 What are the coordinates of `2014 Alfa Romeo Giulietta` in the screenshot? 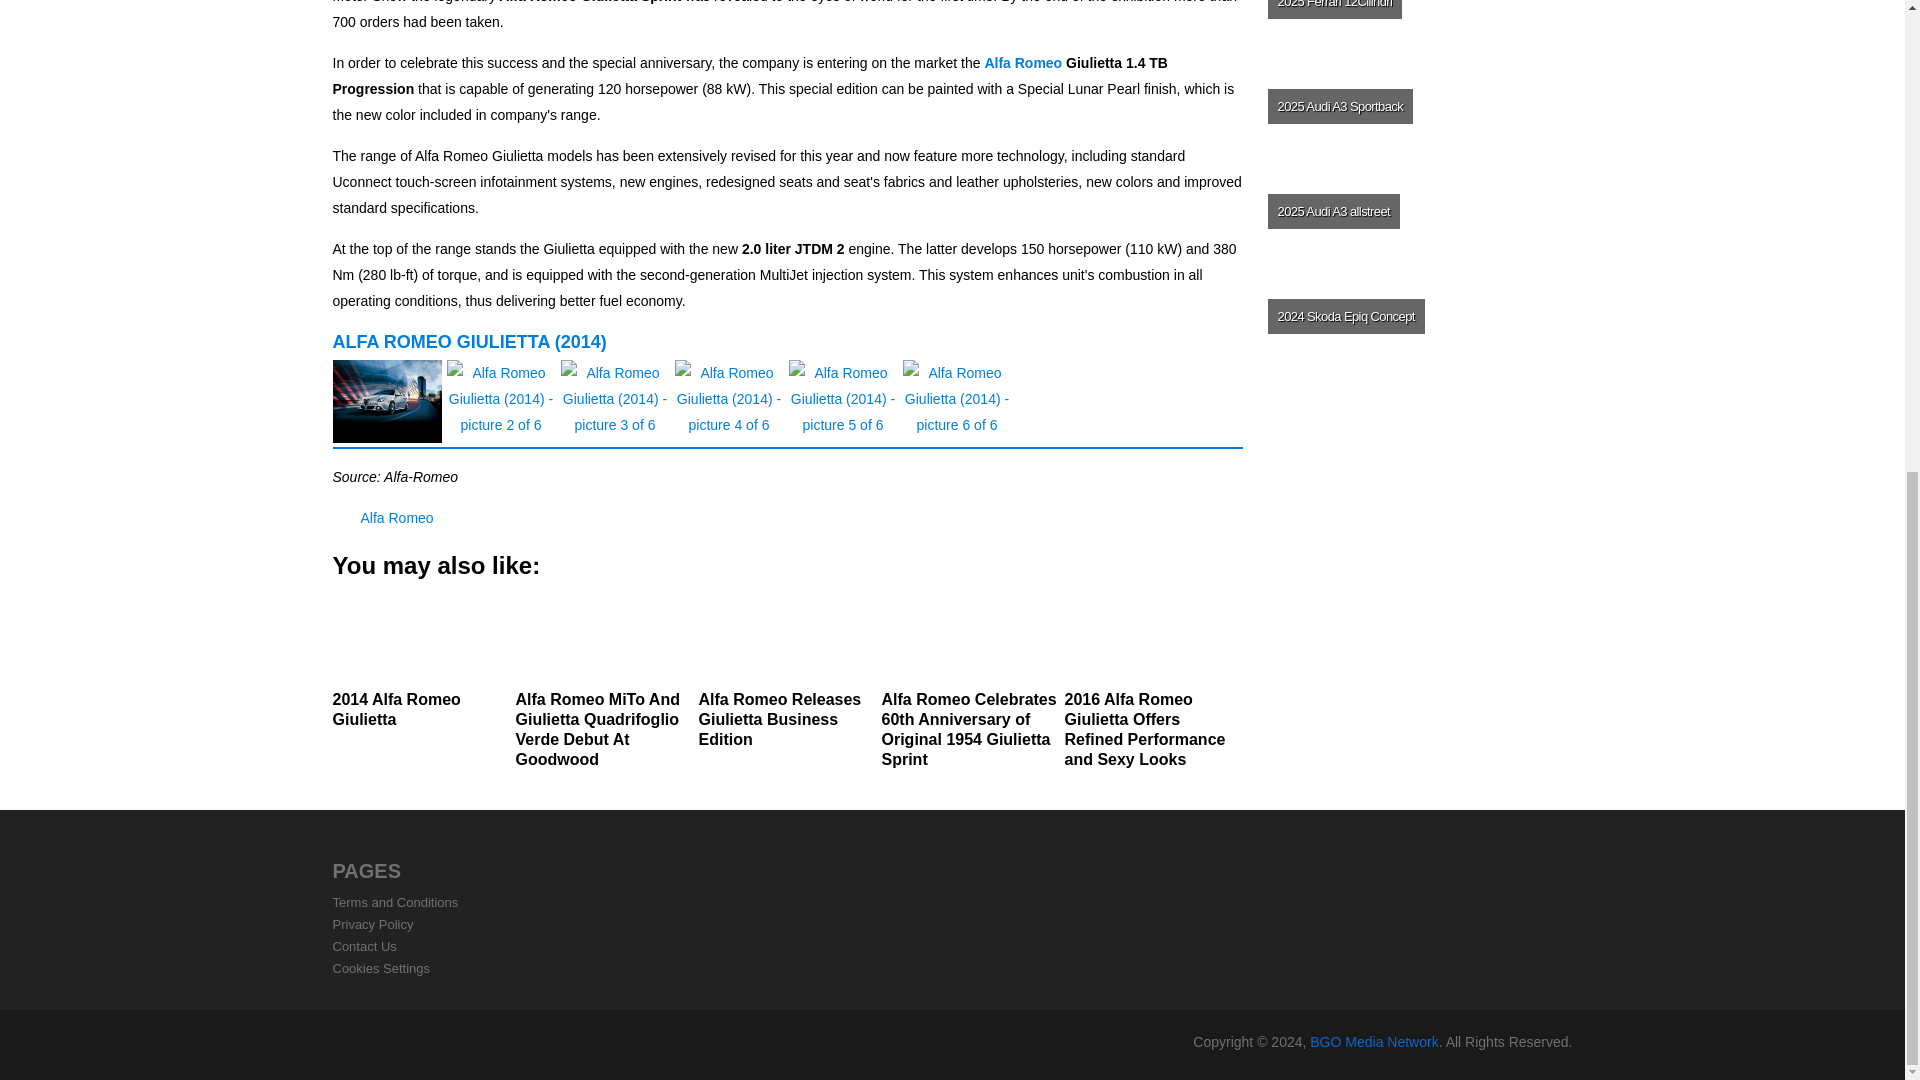 It's located at (421, 663).